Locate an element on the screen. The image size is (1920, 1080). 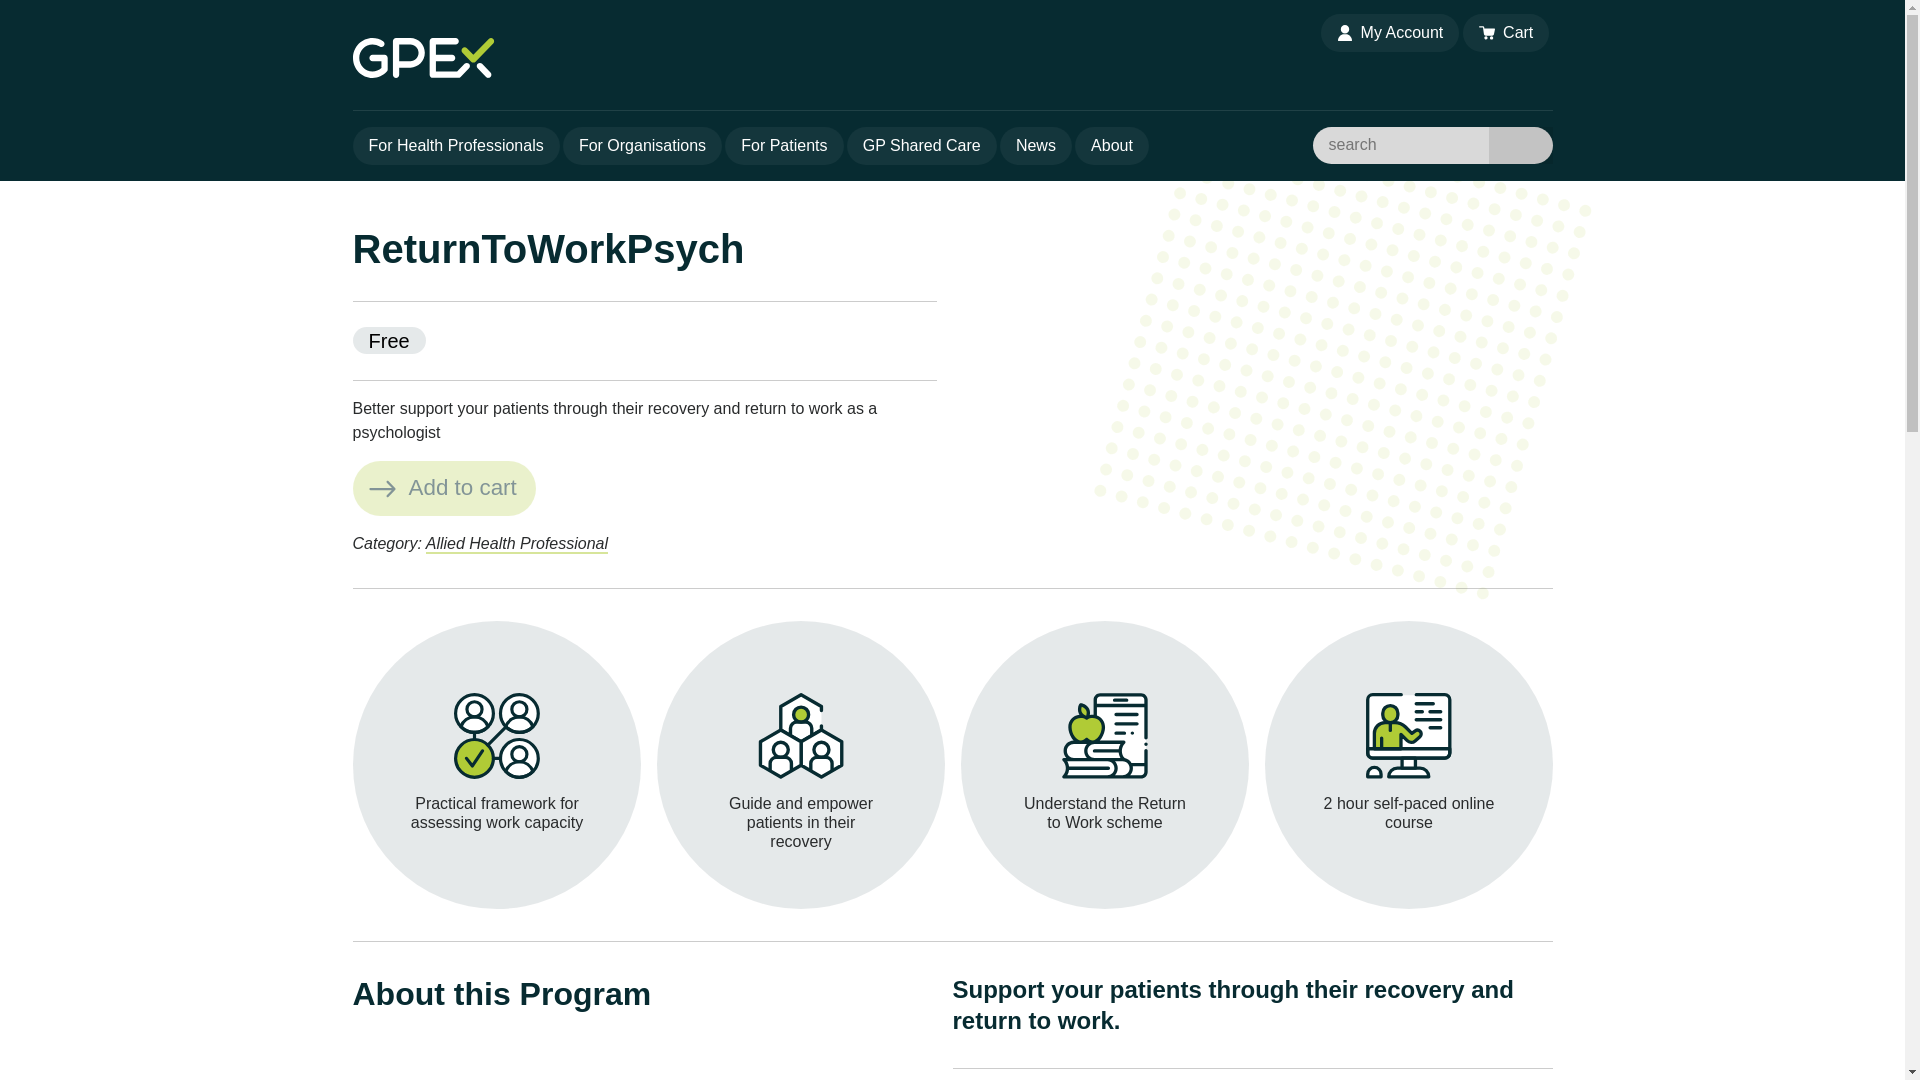
GP Shared Care is located at coordinates (921, 146).